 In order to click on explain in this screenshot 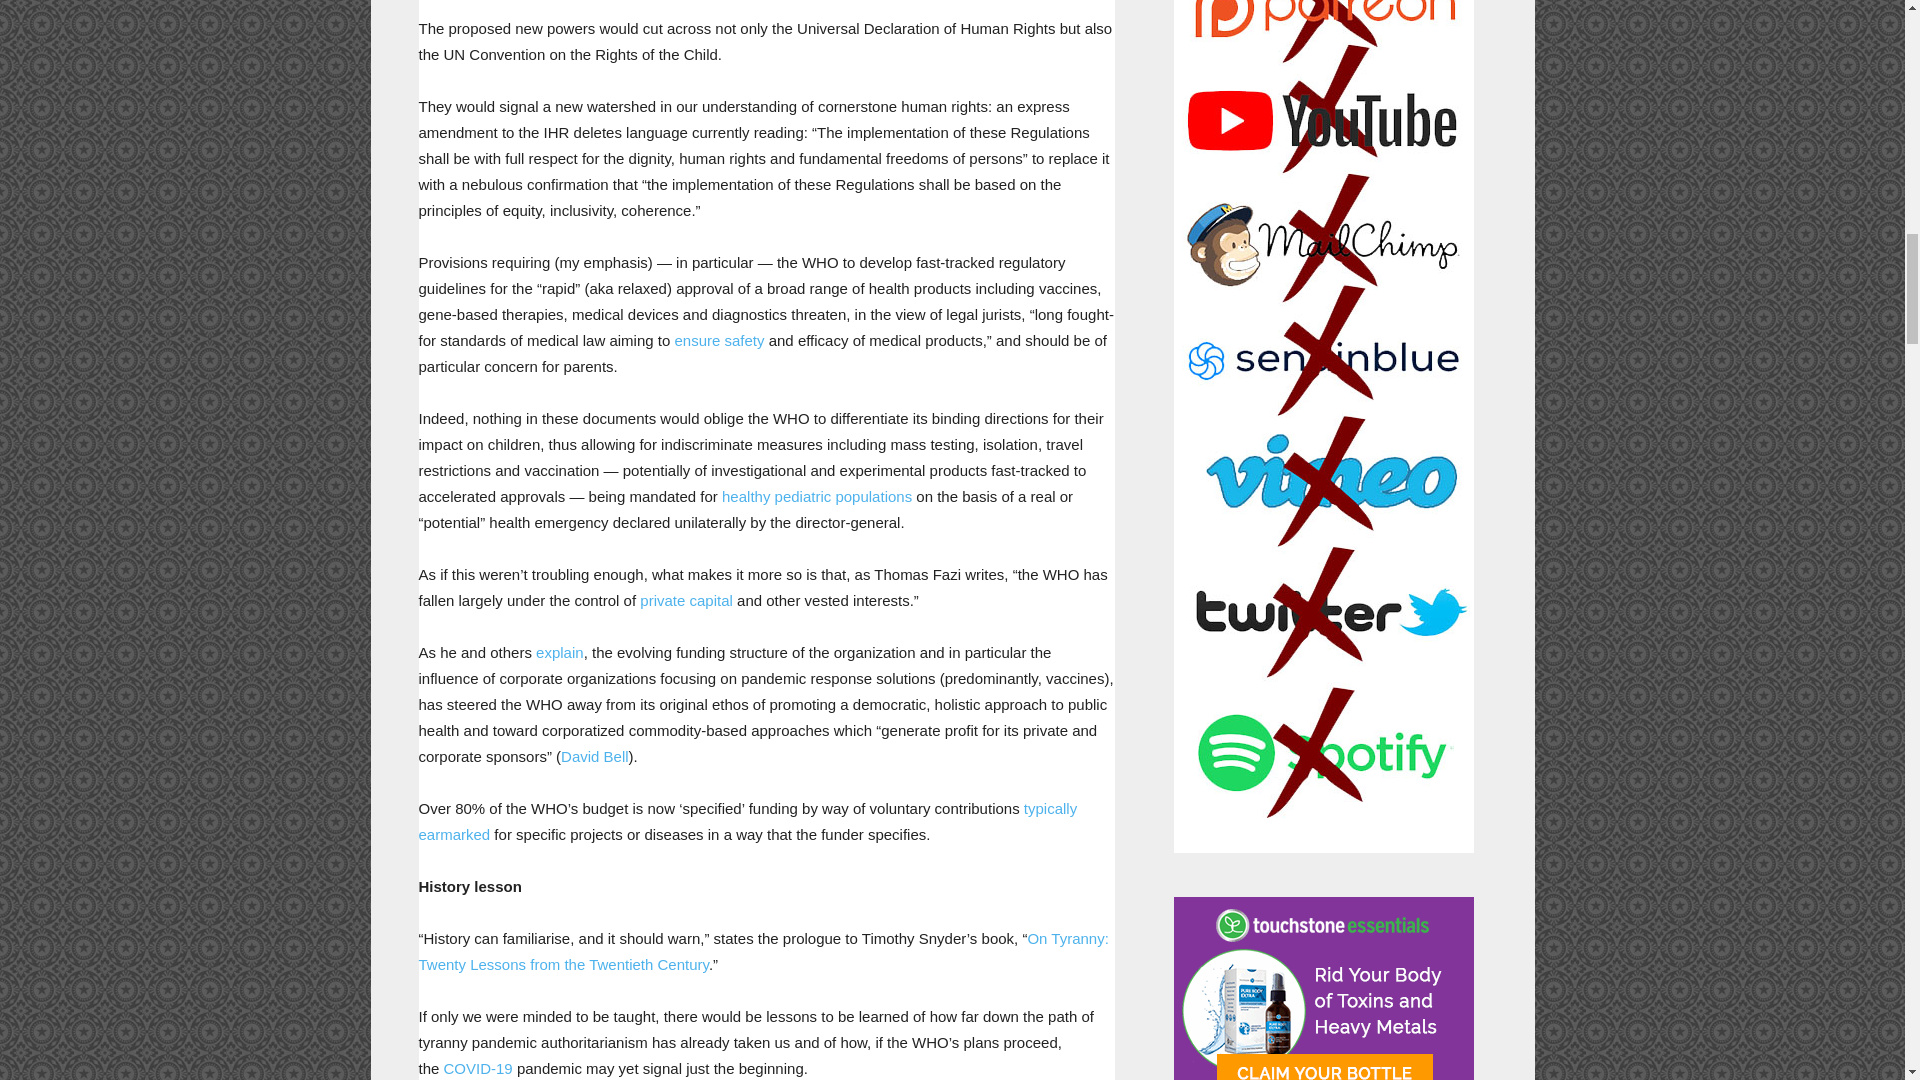, I will do `click(559, 652)`.